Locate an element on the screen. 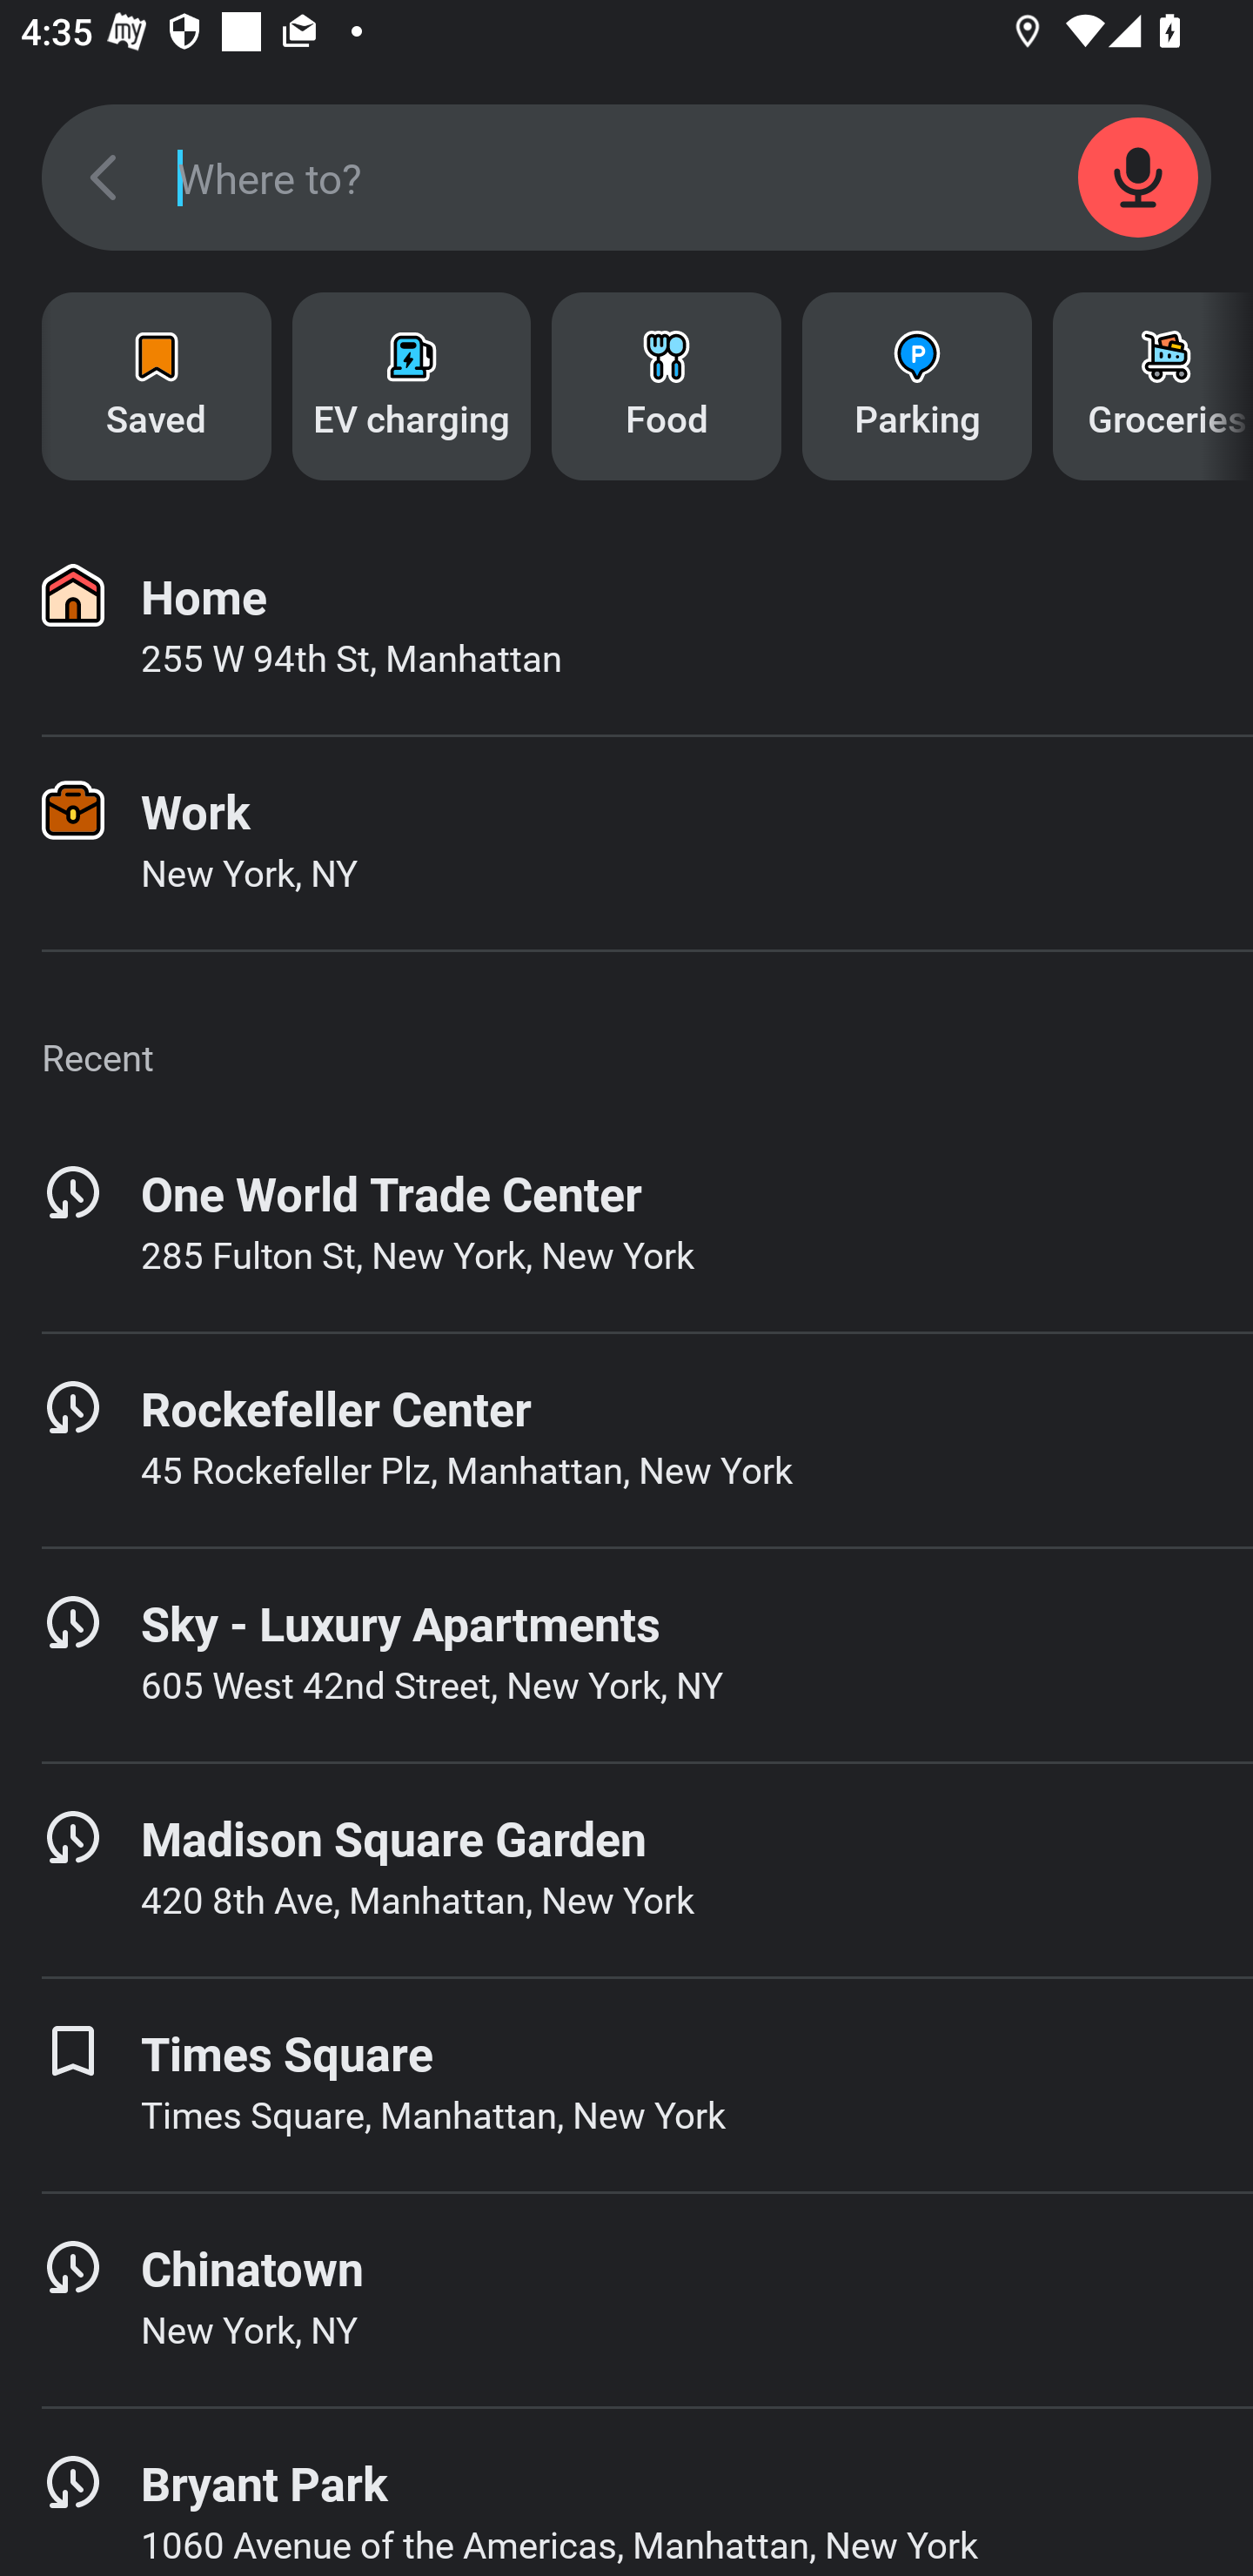 The height and width of the screenshot is (2576, 1253). Work New York, NY is located at coordinates (626, 843).